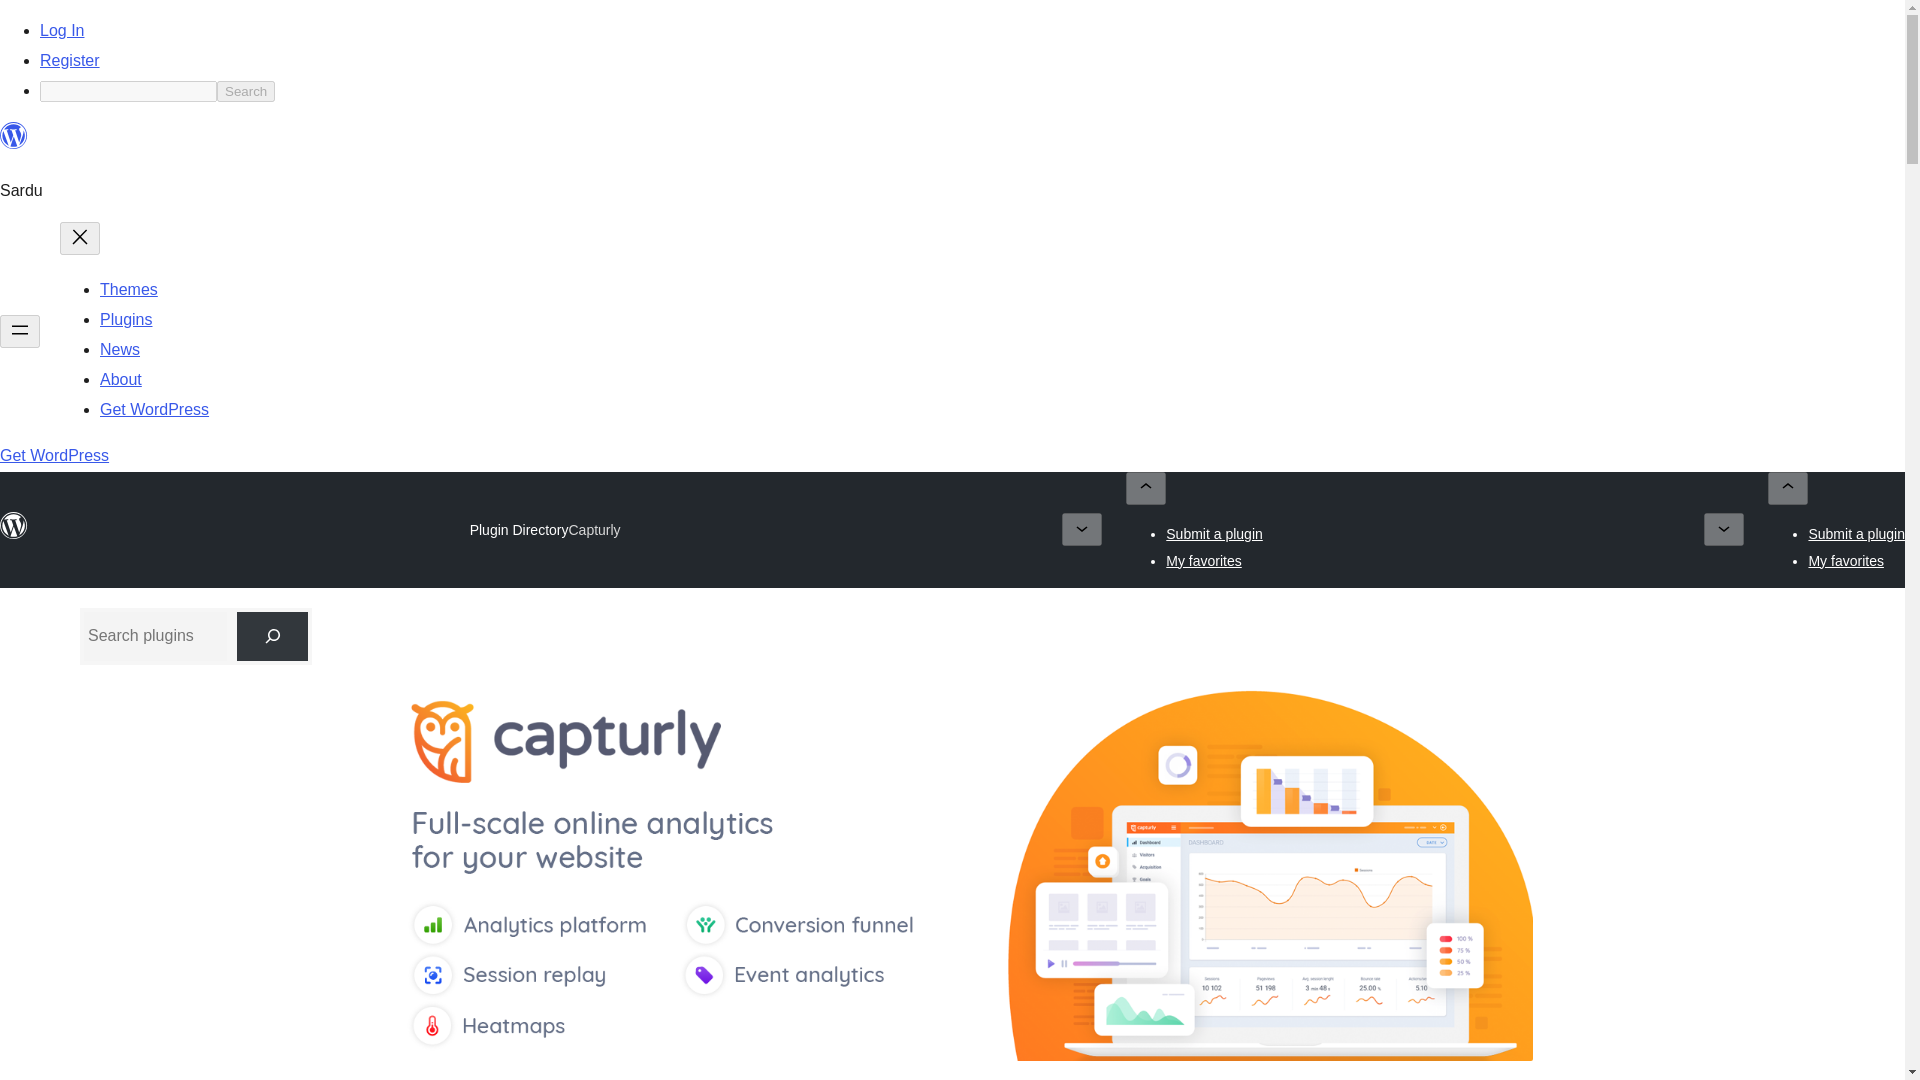 The height and width of the screenshot is (1080, 1920). I want to click on Get WordPress, so click(154, 408).